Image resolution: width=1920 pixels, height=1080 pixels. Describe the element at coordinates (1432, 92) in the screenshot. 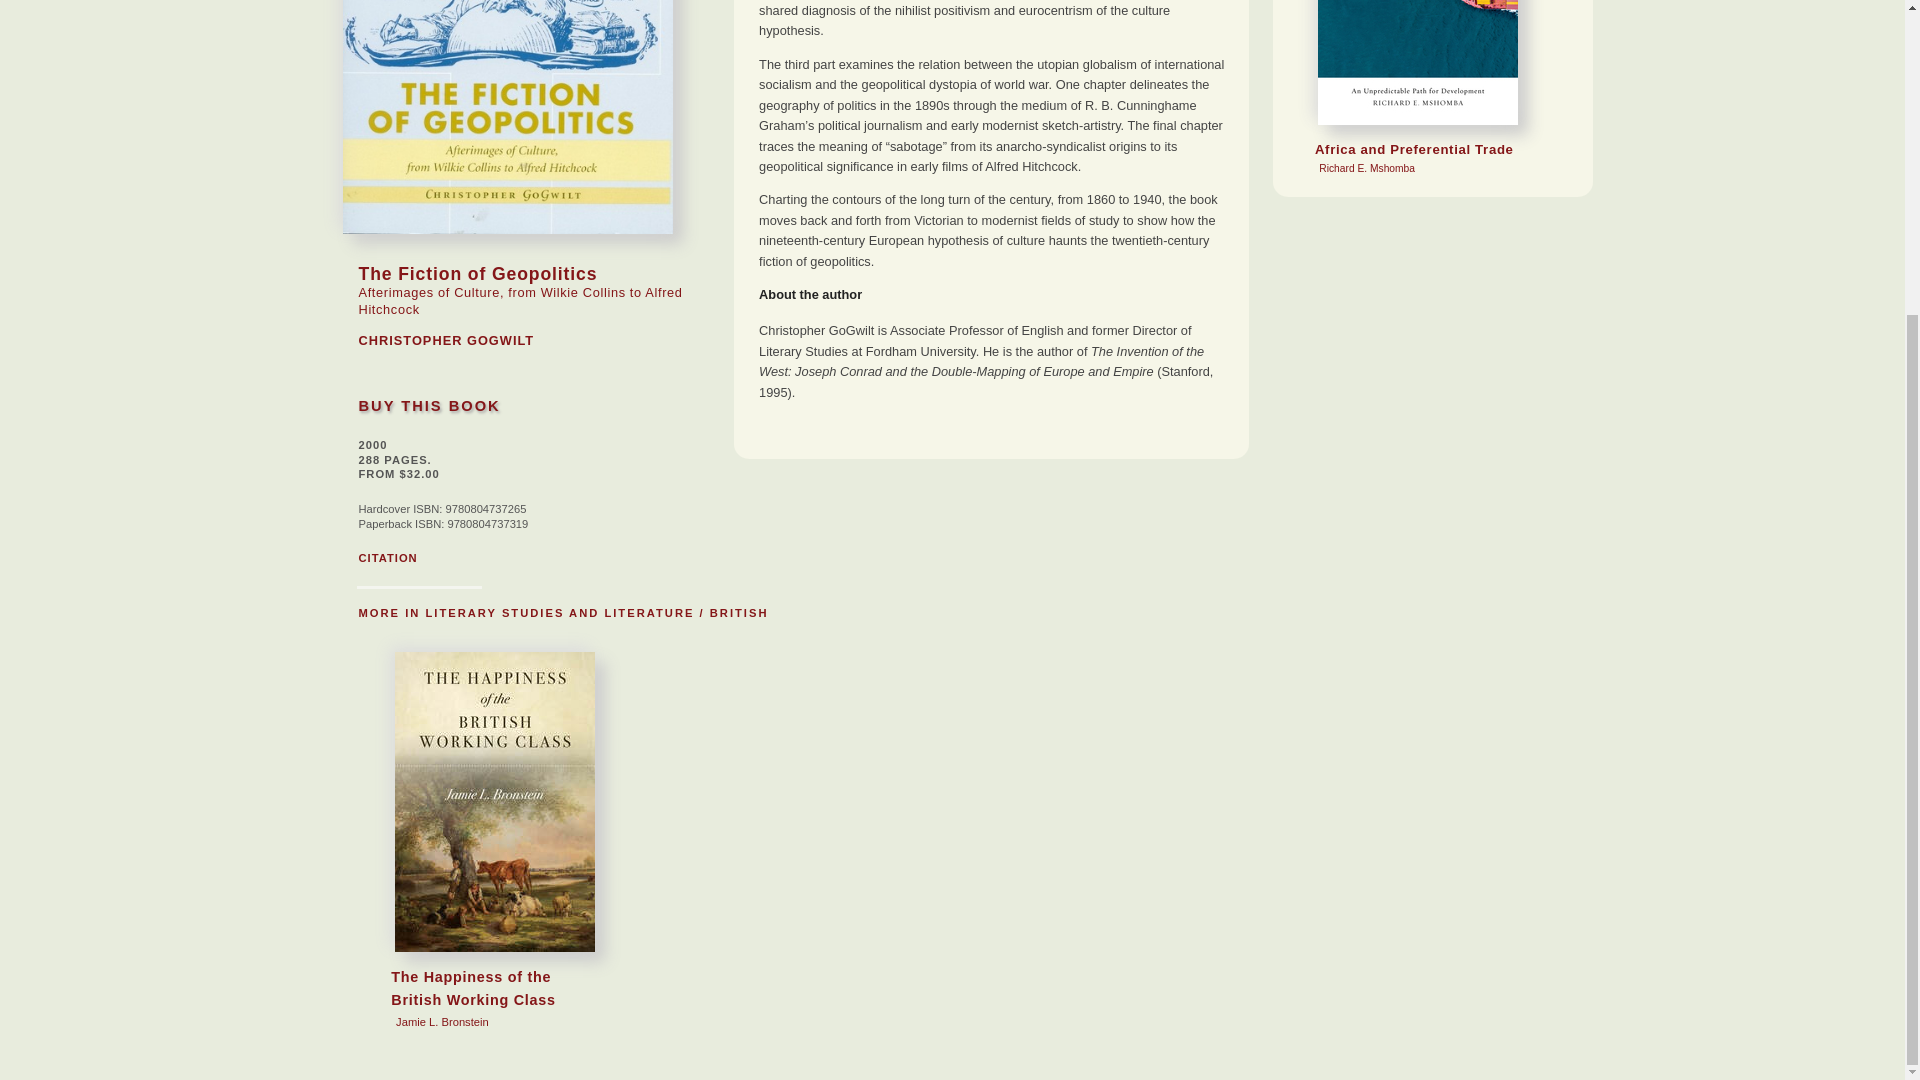

I see `CITATION` at that location.